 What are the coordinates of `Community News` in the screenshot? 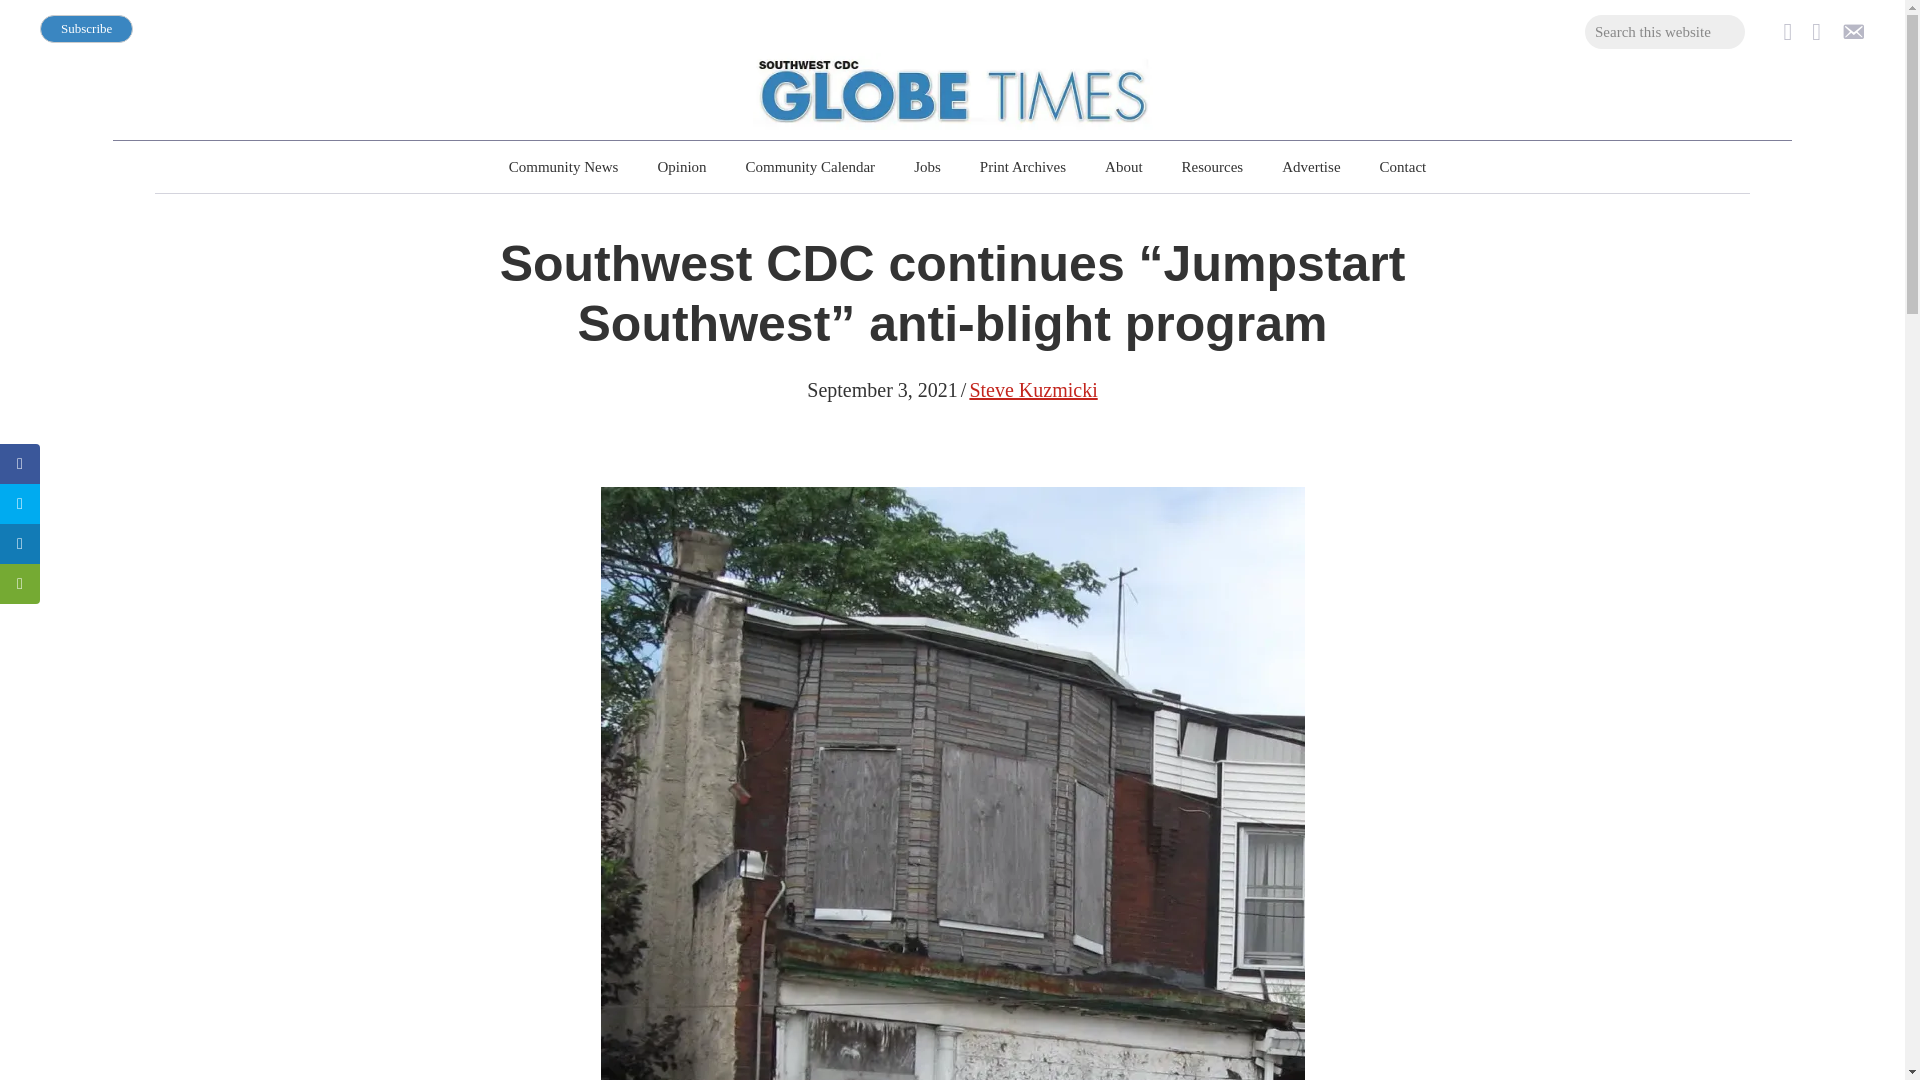 It's located at (564, 167).